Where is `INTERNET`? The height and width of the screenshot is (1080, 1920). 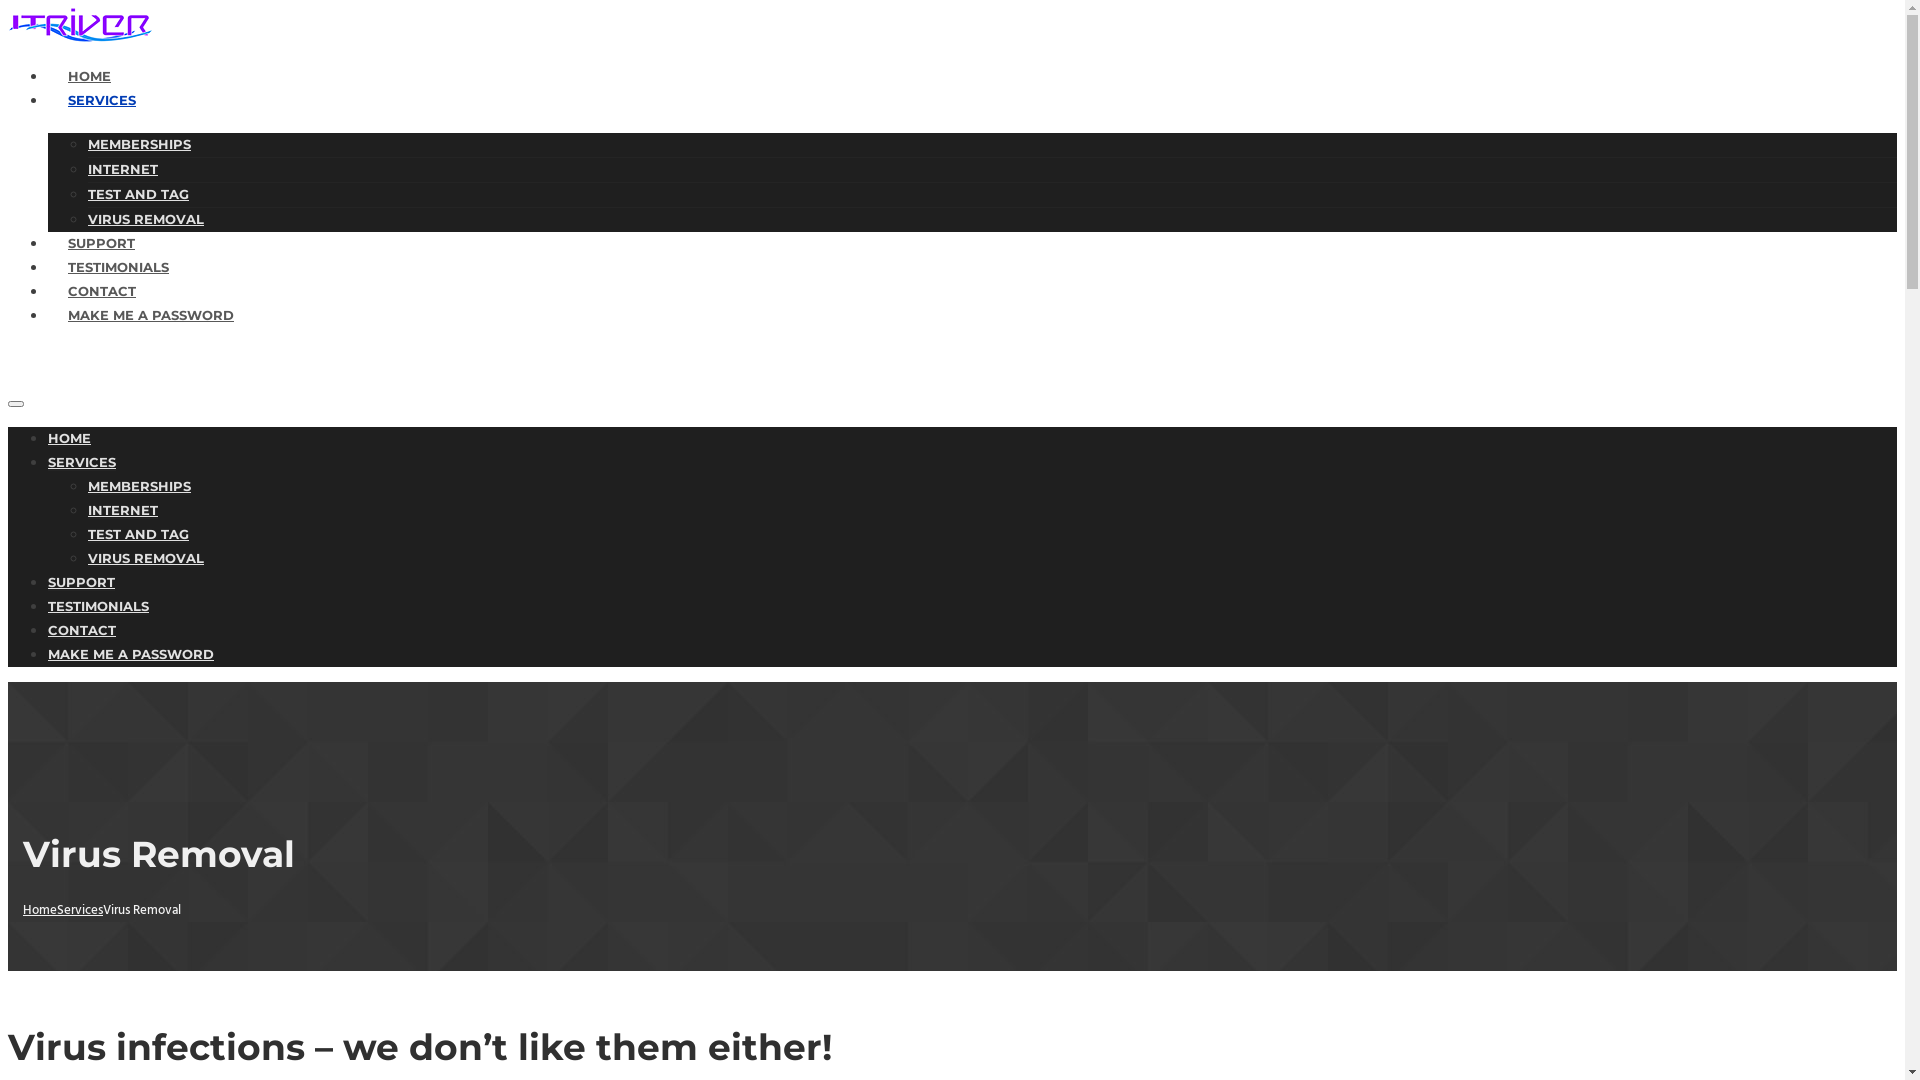 INTERNET is located at coordinates (123, 169).